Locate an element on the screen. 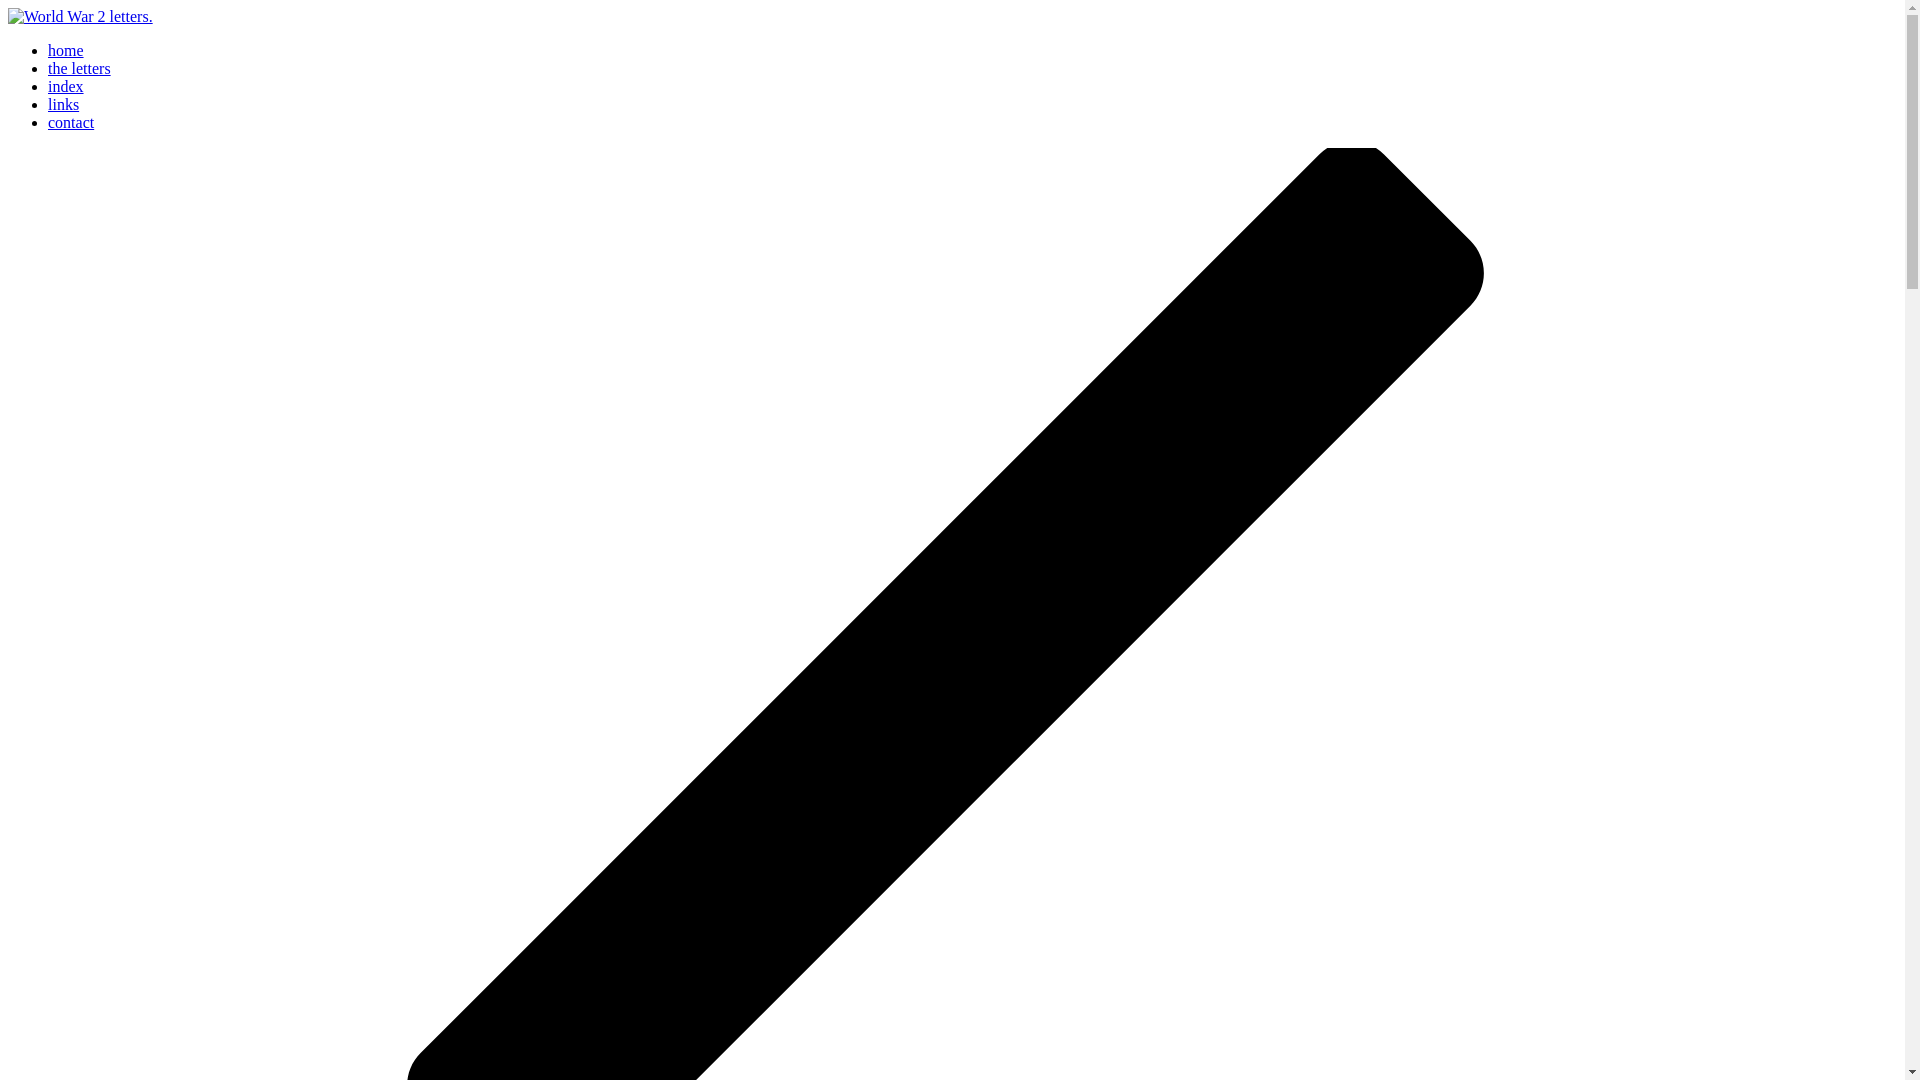 The width and height of the screenshot is (1920, 1080). contact is located at coordinates (71, 122).